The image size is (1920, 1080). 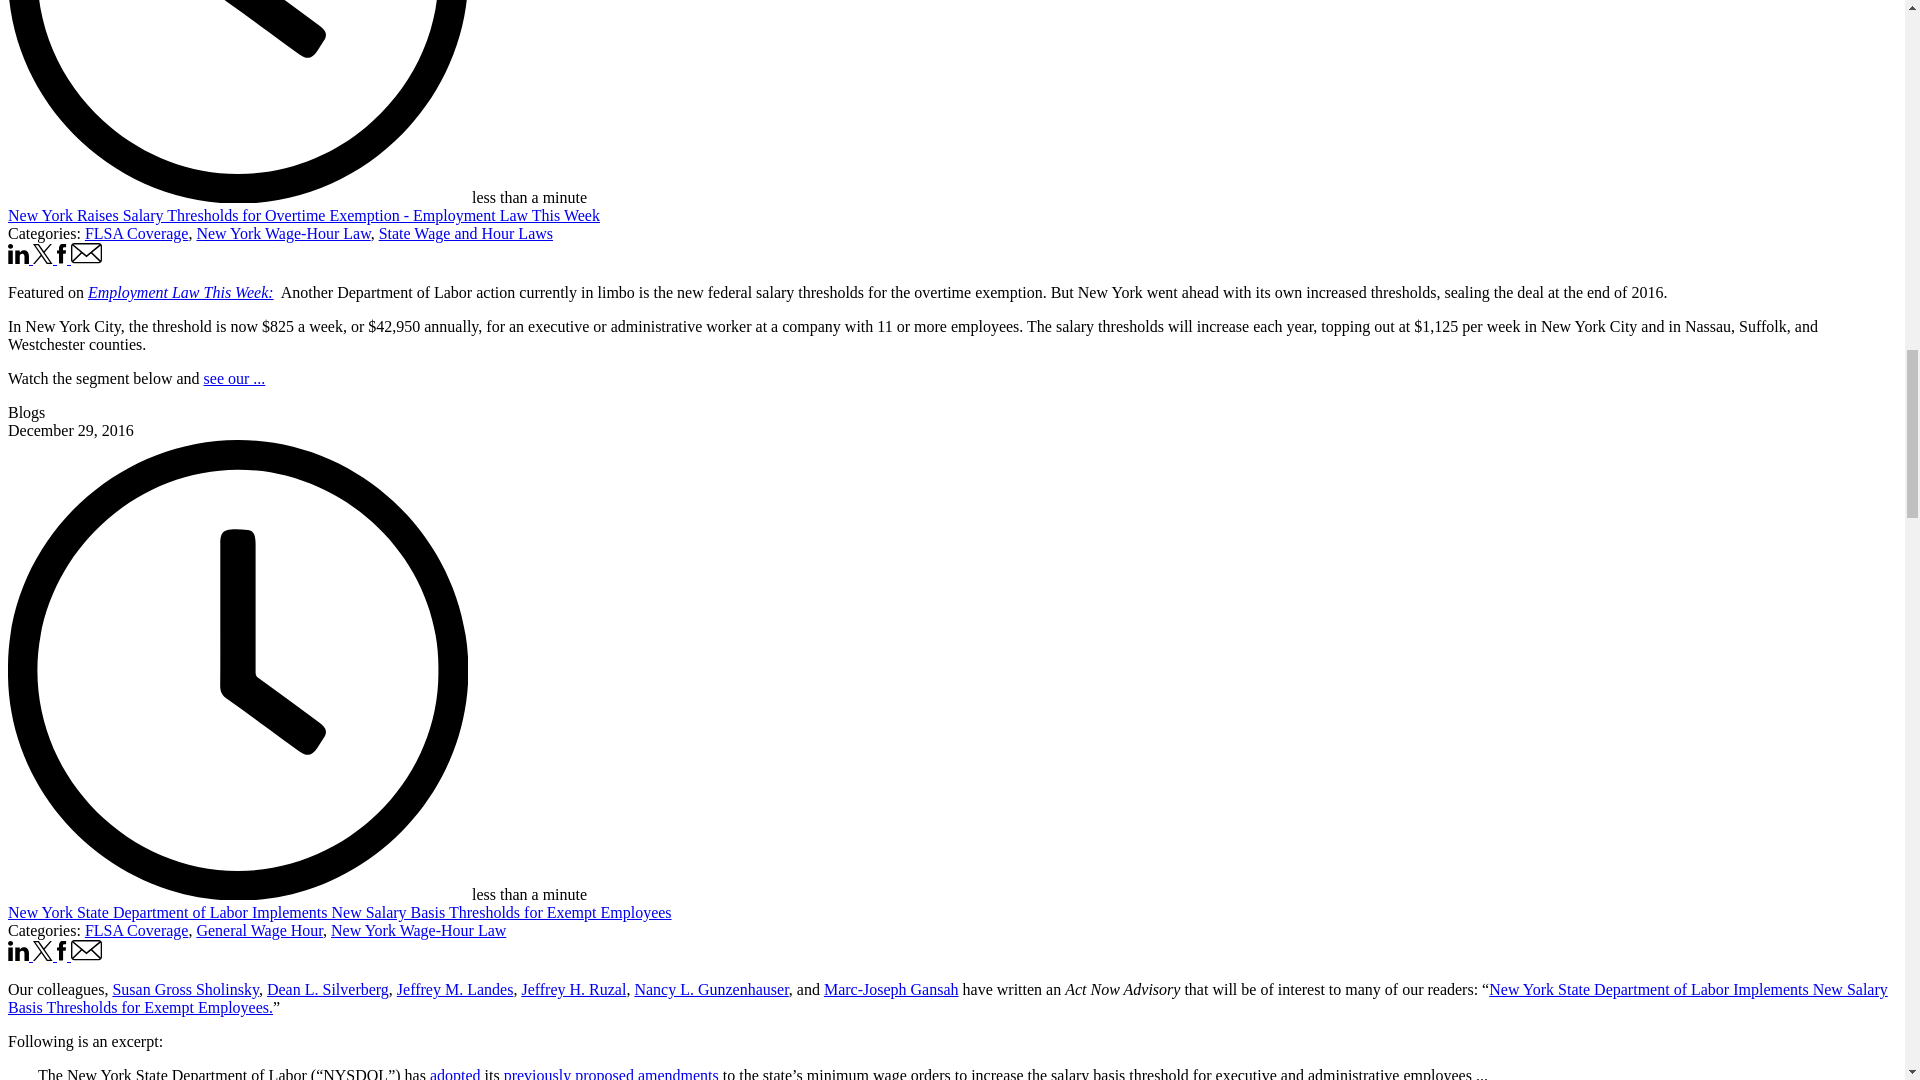 What do you see at coordinates (234, 378) in the screenshot?
I see `see our ...` at bounding box center [234, 378].